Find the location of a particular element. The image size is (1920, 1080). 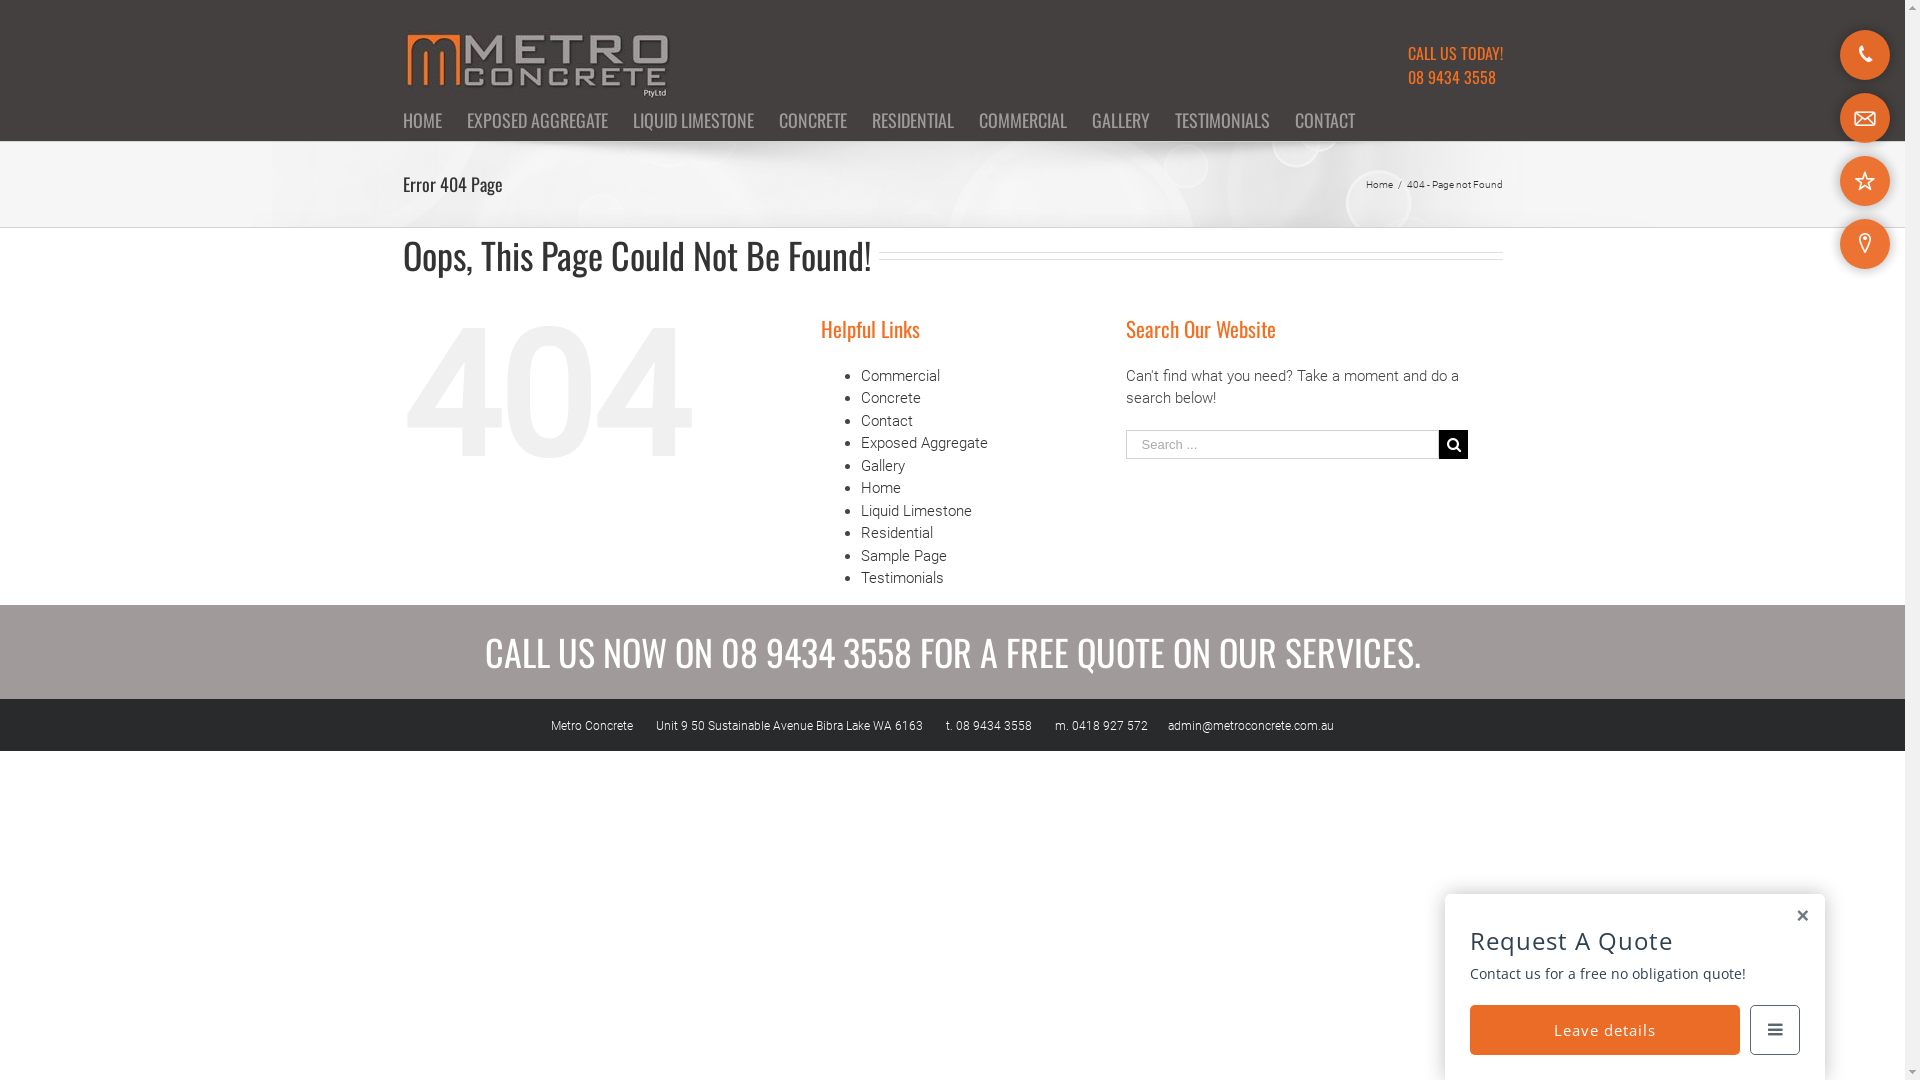

CONTACT is located at coordinates (1324, 120).